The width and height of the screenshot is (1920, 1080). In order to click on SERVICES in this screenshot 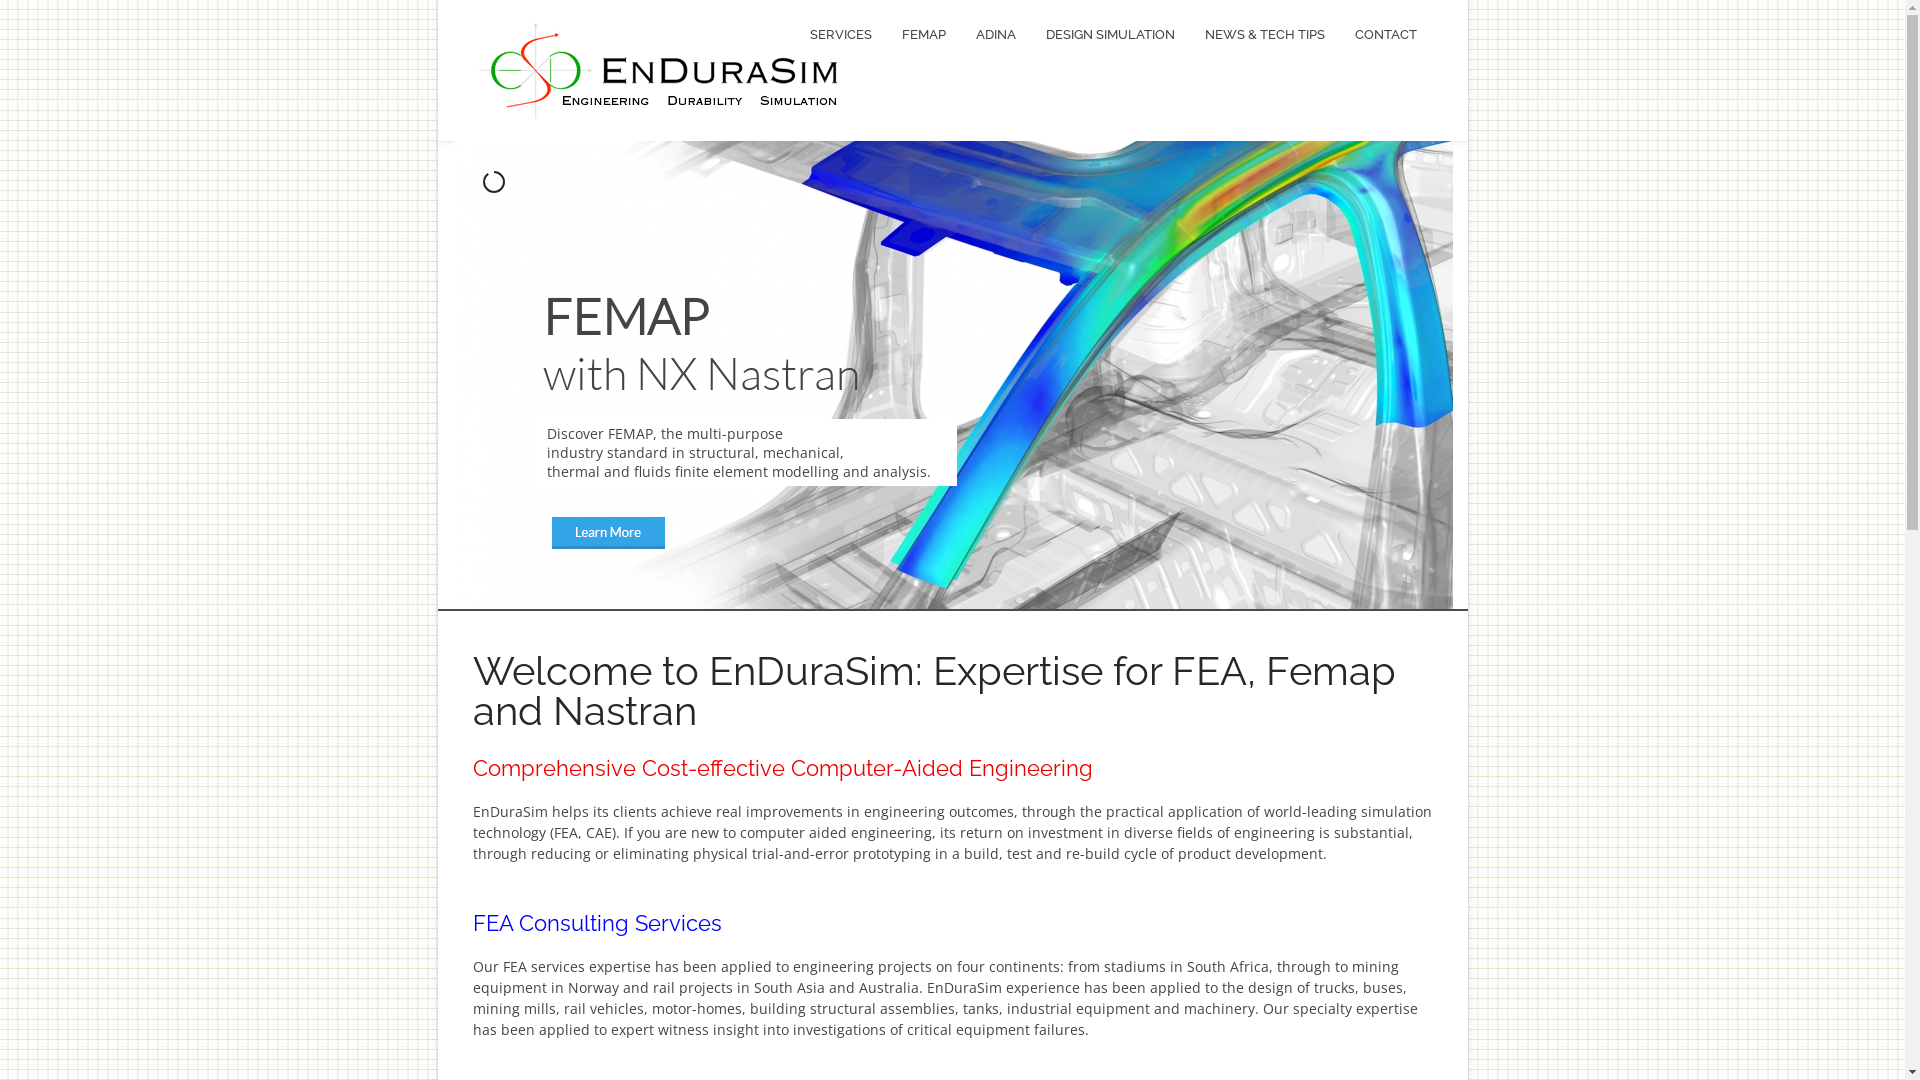, I will do `click(840, 35)`.